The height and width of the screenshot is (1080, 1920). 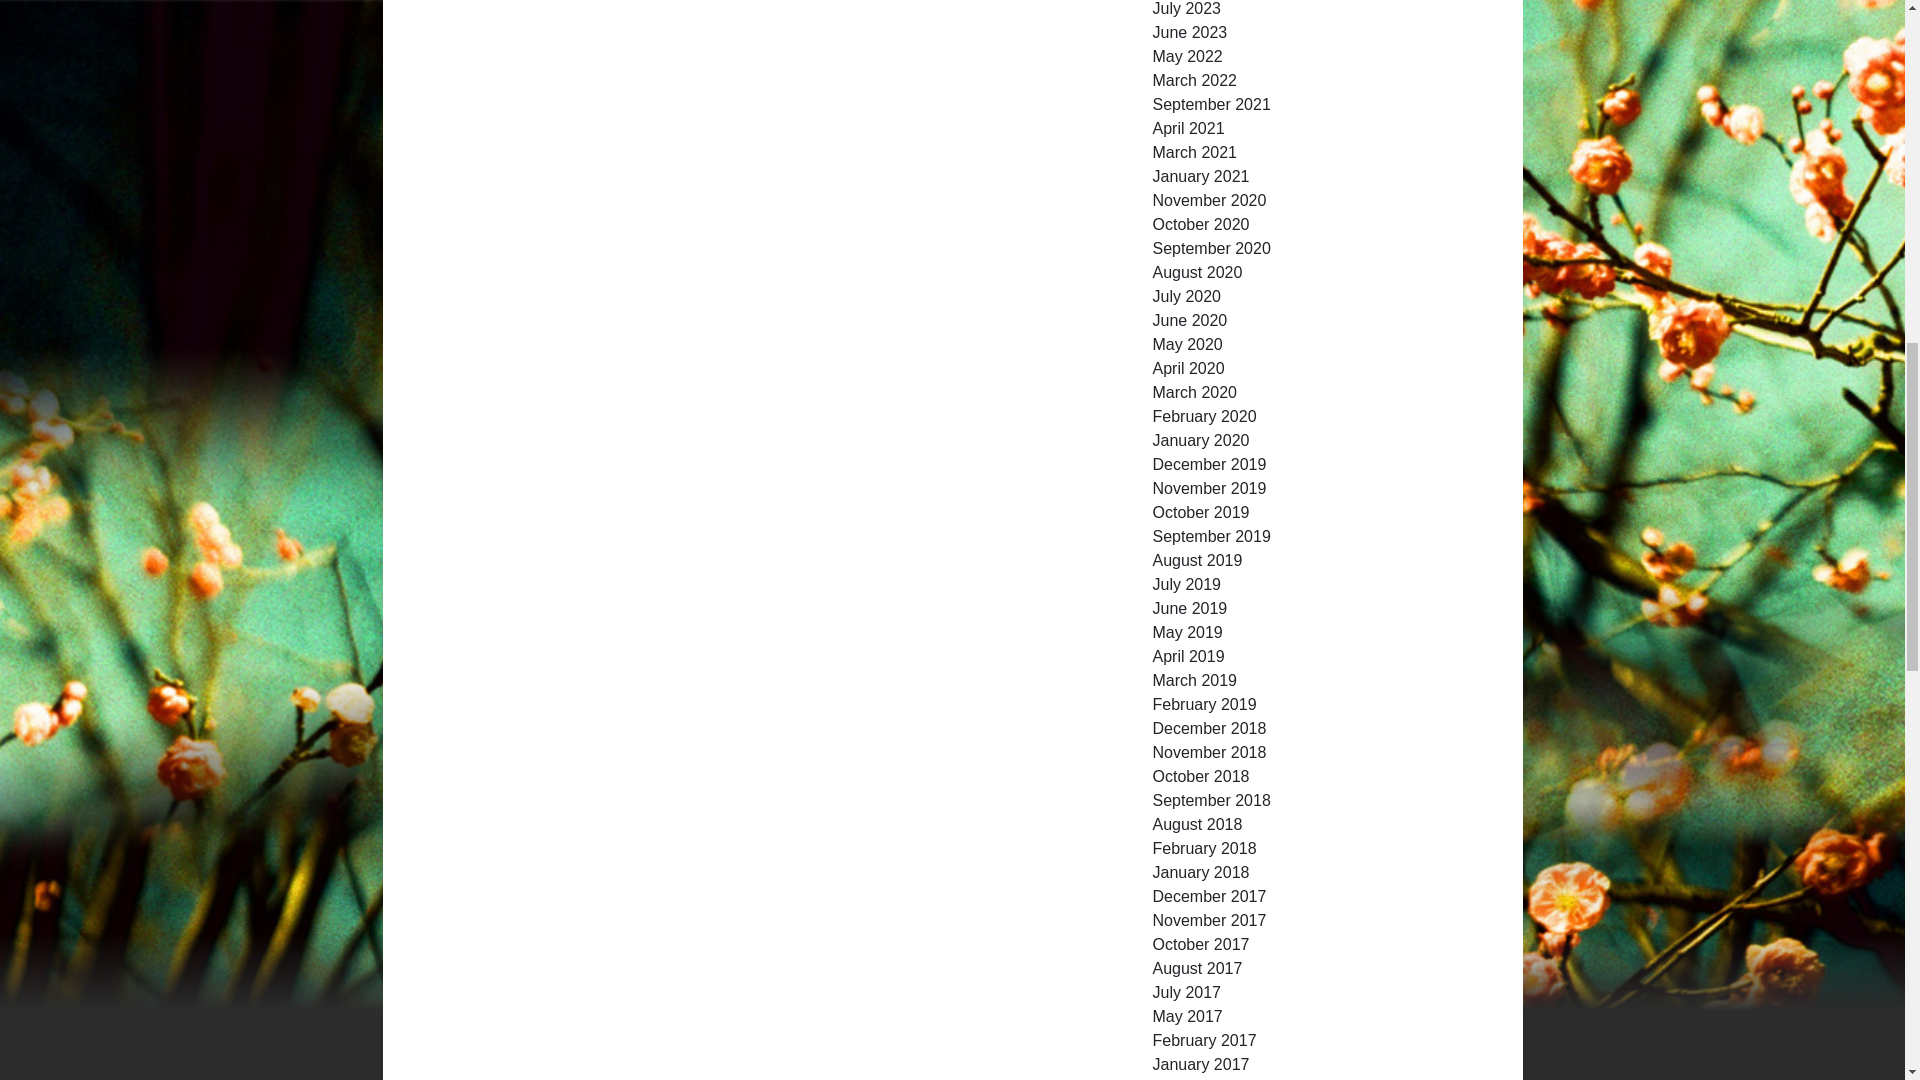 What do you see at coordinates (1208, 200) in the screenshot?
I see `November 2020` at bounding box center [1208, 200].